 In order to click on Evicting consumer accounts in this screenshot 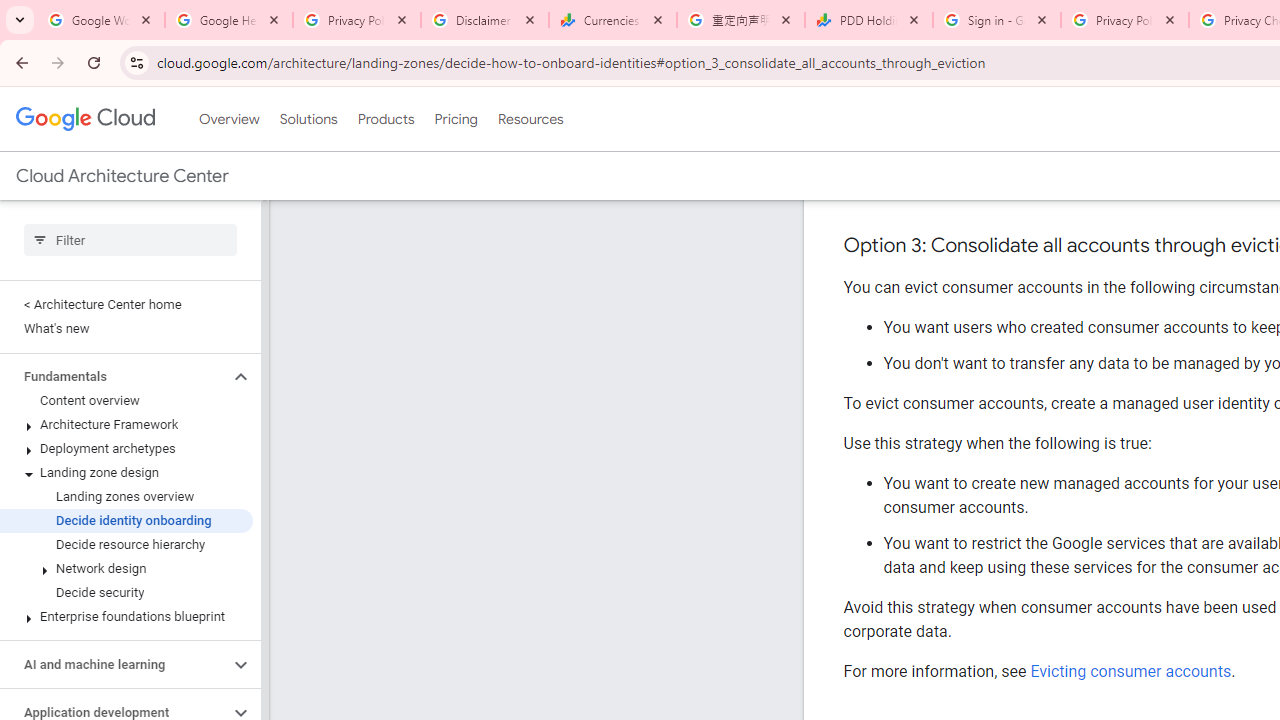, I will do `click(1130, 671)`.